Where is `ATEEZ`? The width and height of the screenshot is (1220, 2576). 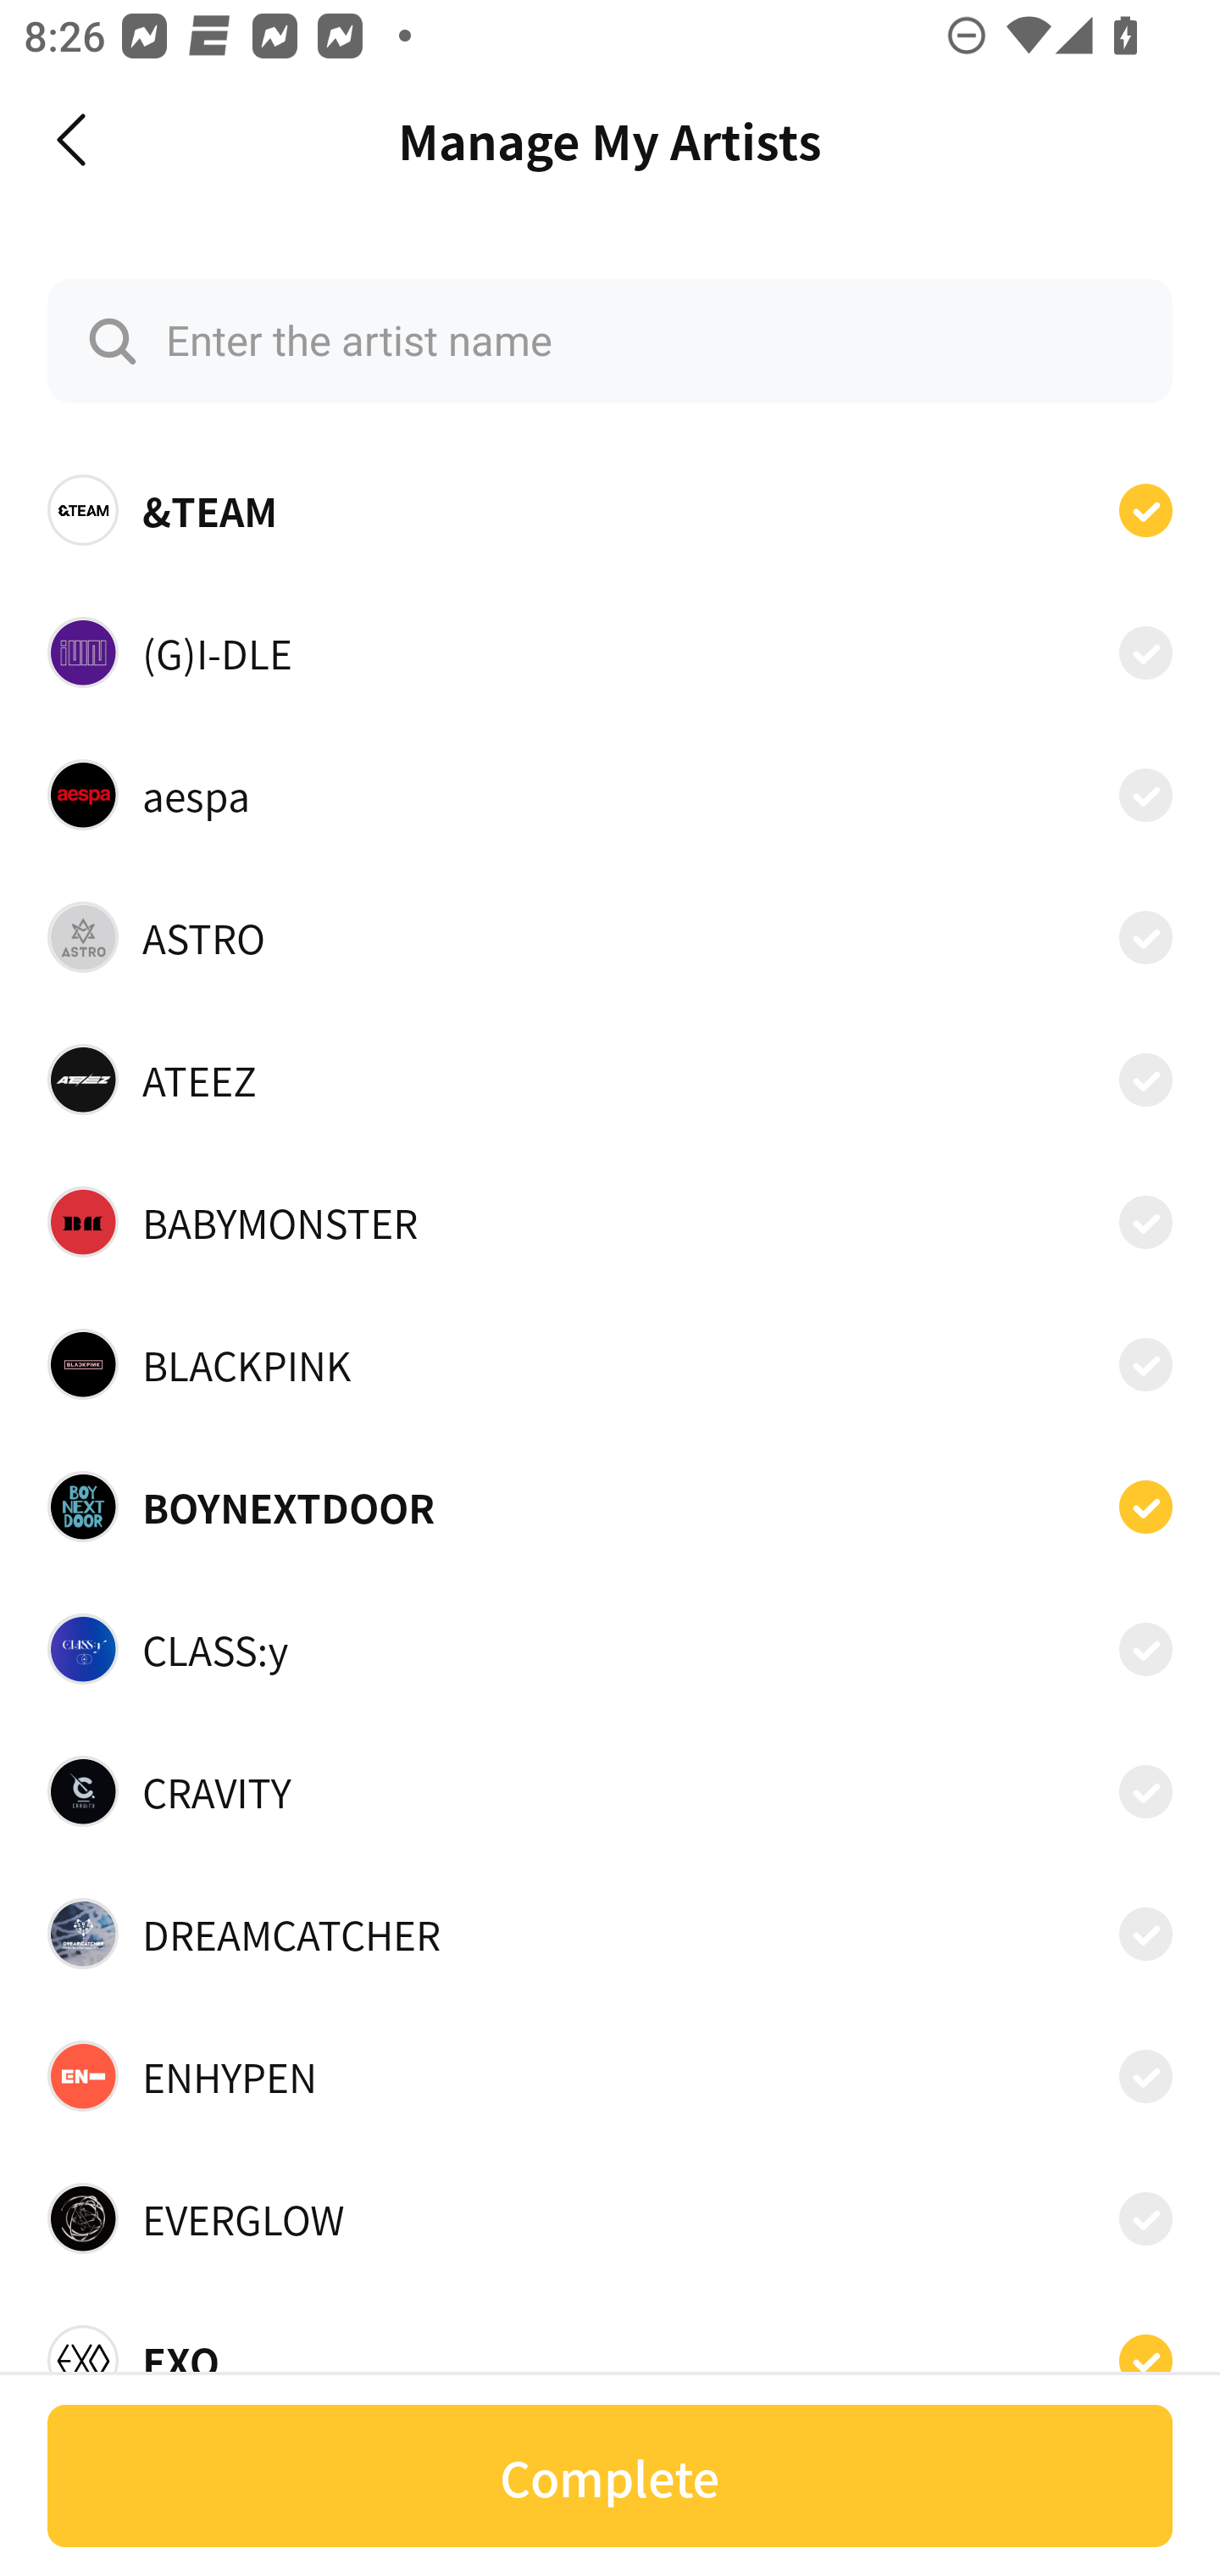
ATEEZ is located at coordinates (610, 1080).